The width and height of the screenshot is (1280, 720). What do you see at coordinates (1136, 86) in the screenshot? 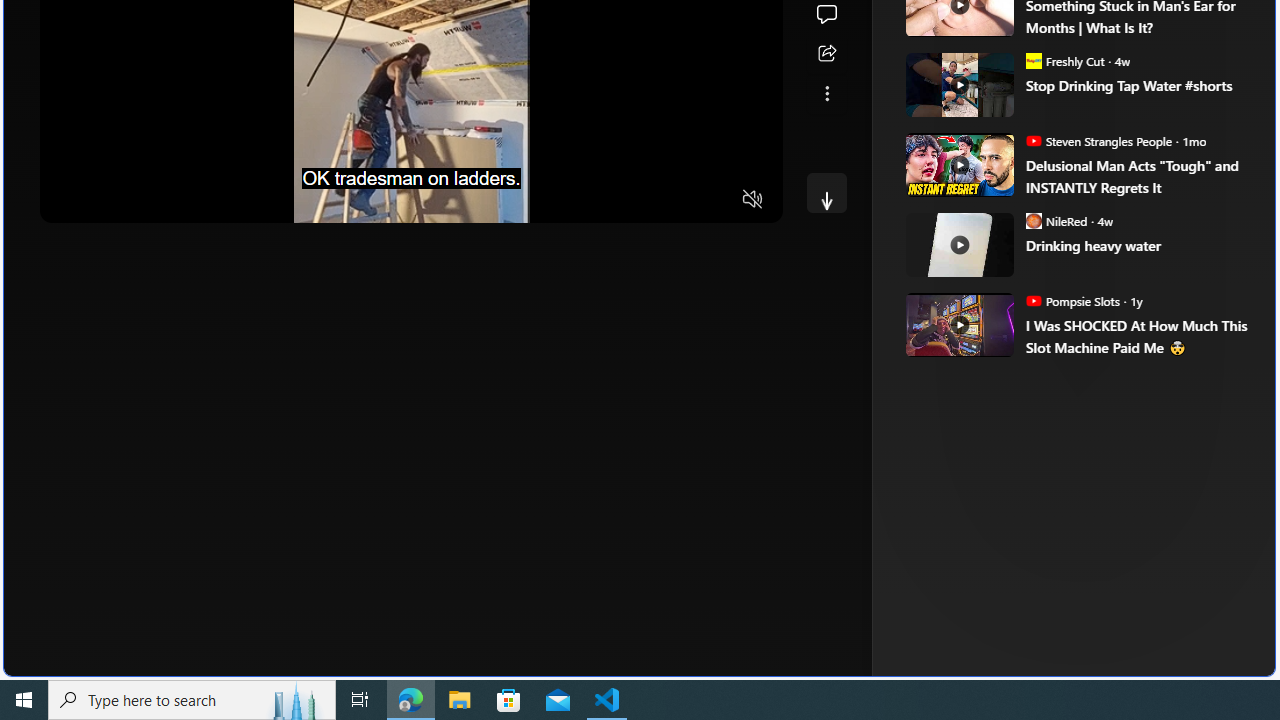
I see `Stop Drinking Tap Water #shorts` at bounding box center [1136, 86].